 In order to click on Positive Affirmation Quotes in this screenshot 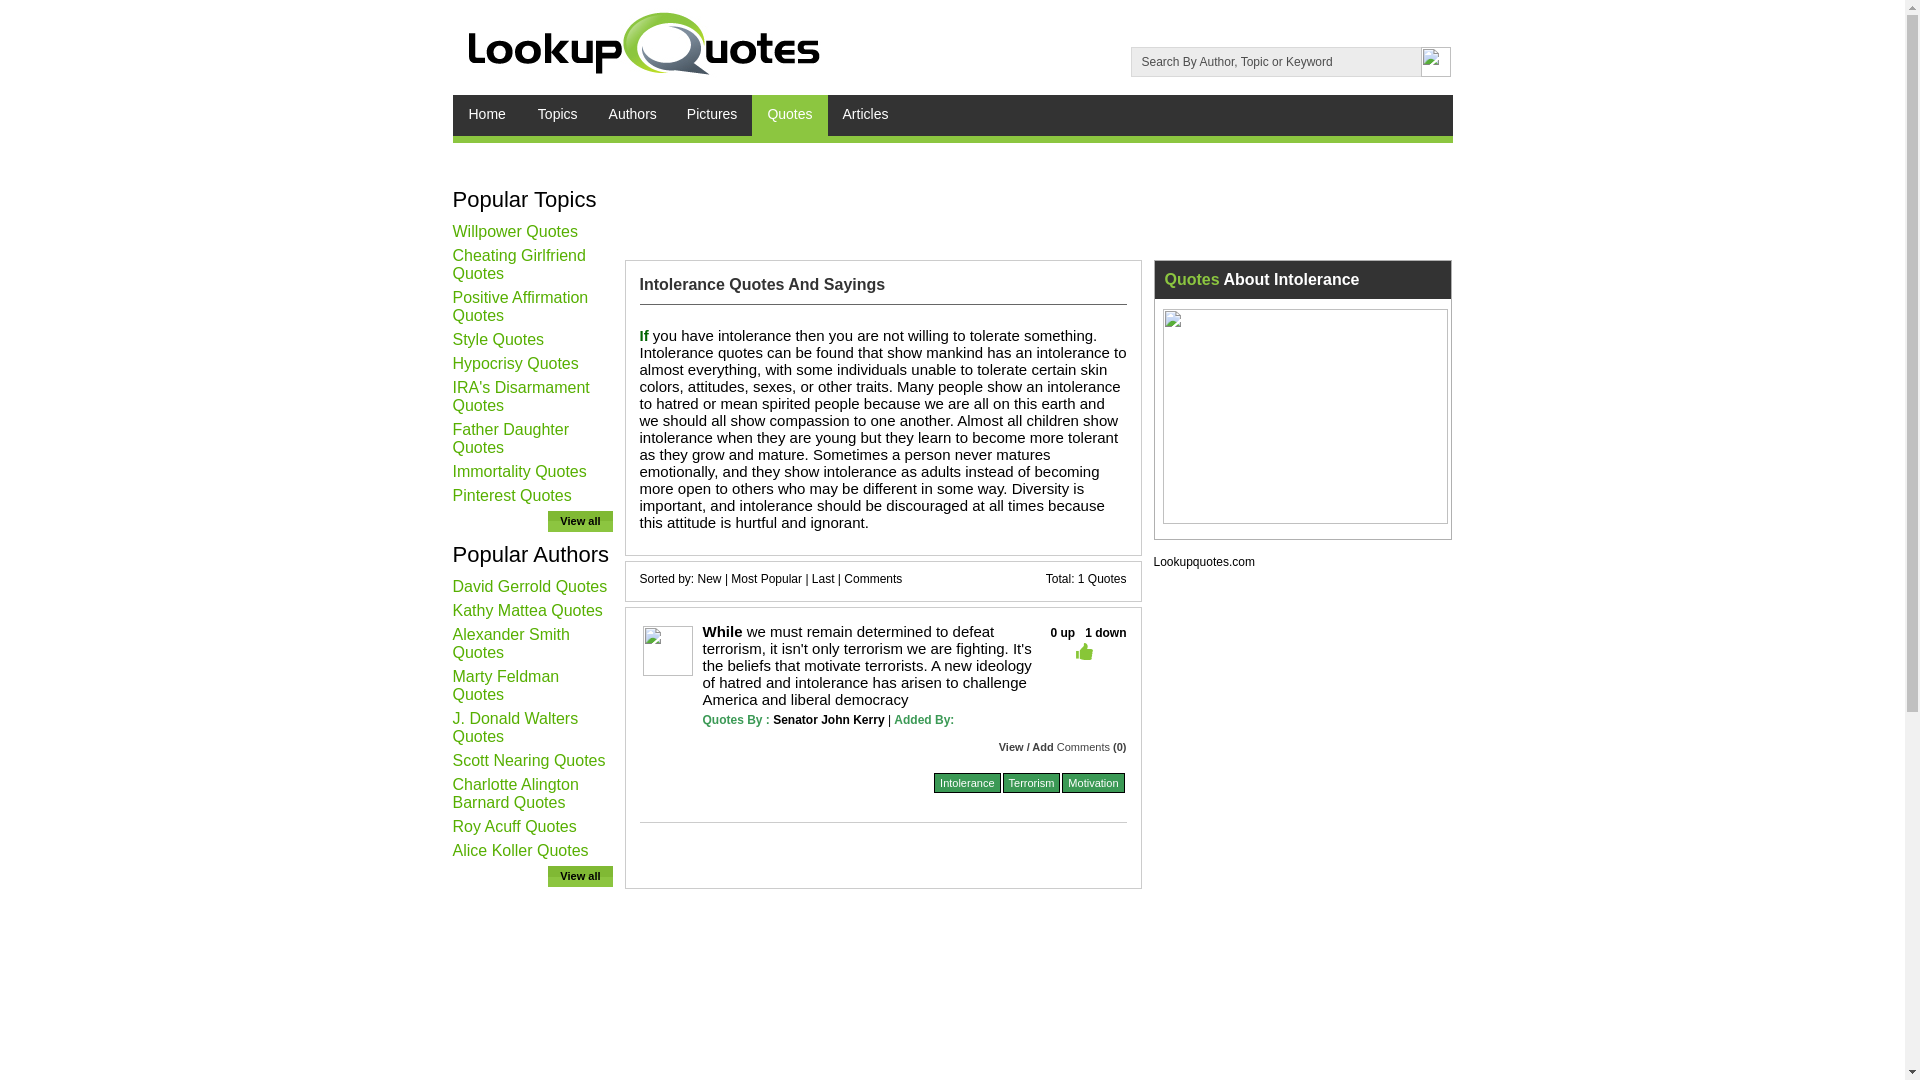, I will do `click(519, 306)`.